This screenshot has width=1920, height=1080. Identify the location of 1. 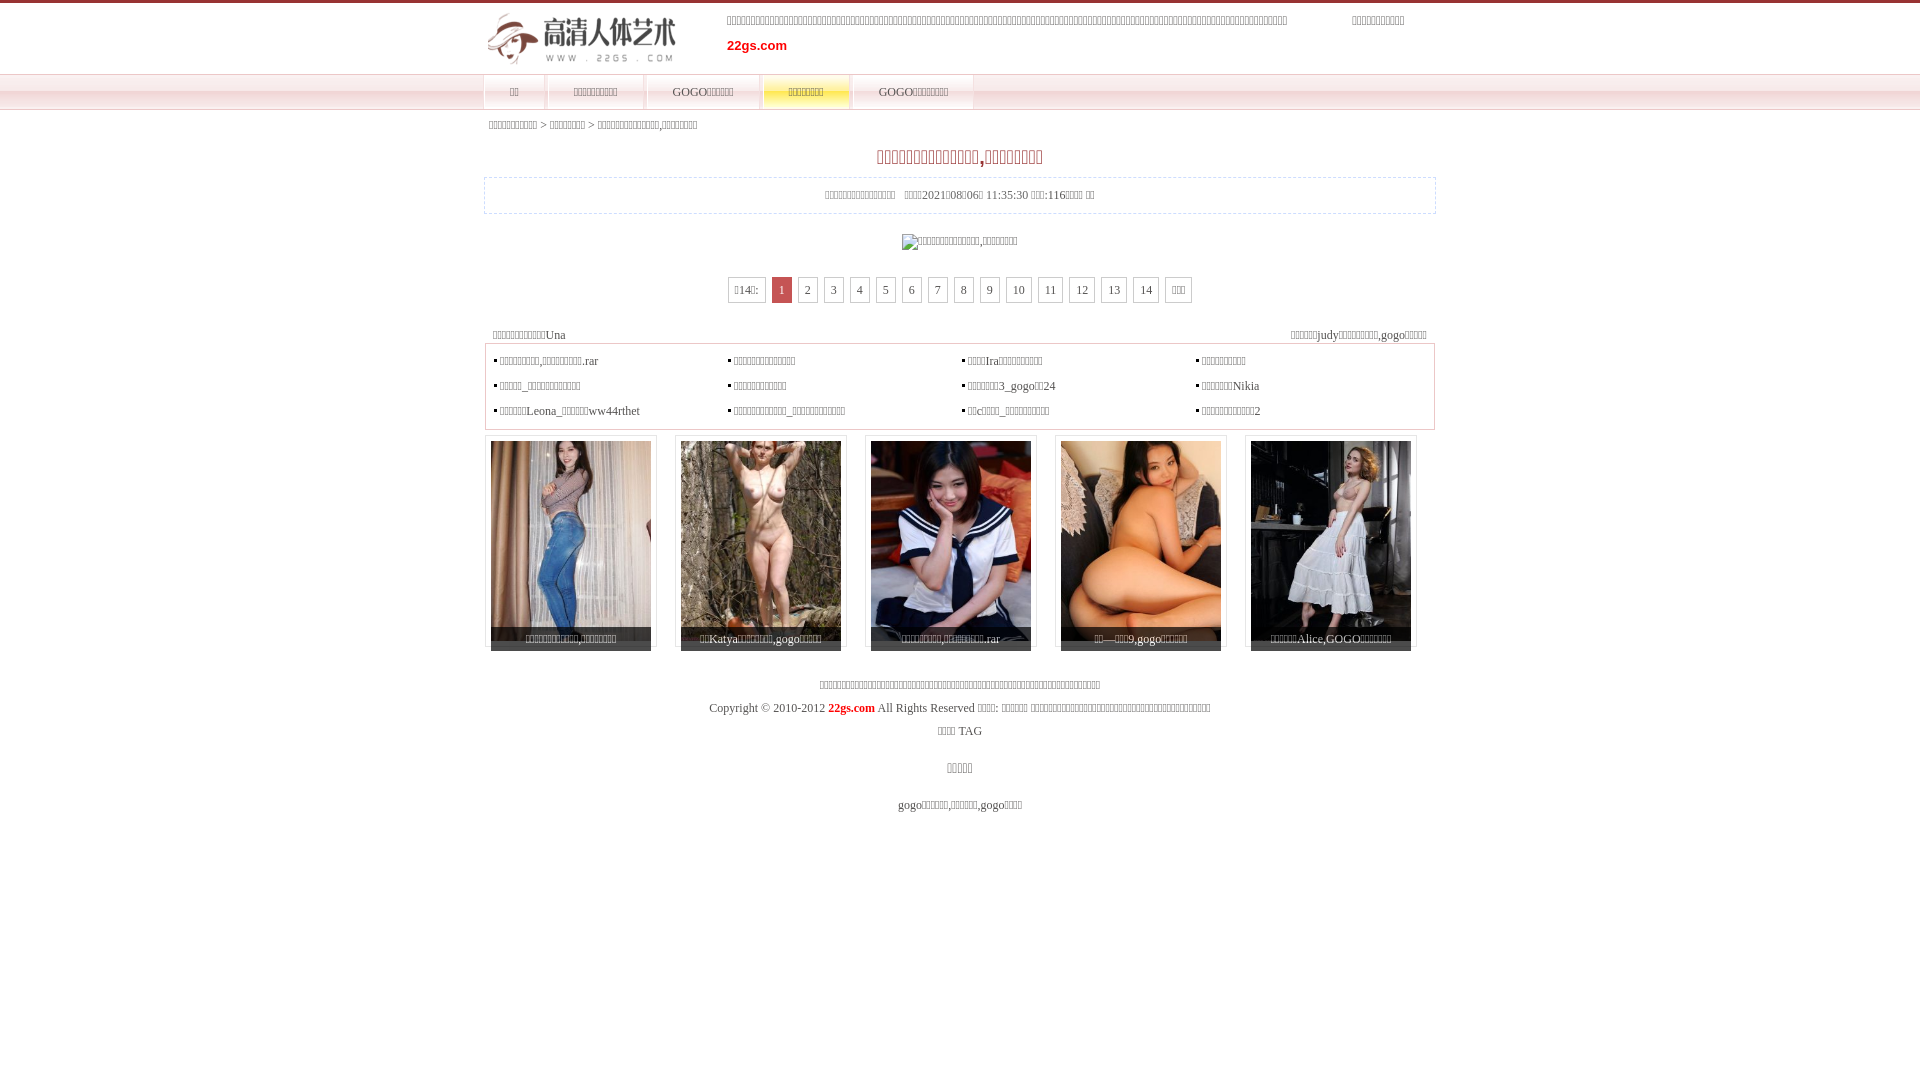
(782, 290).